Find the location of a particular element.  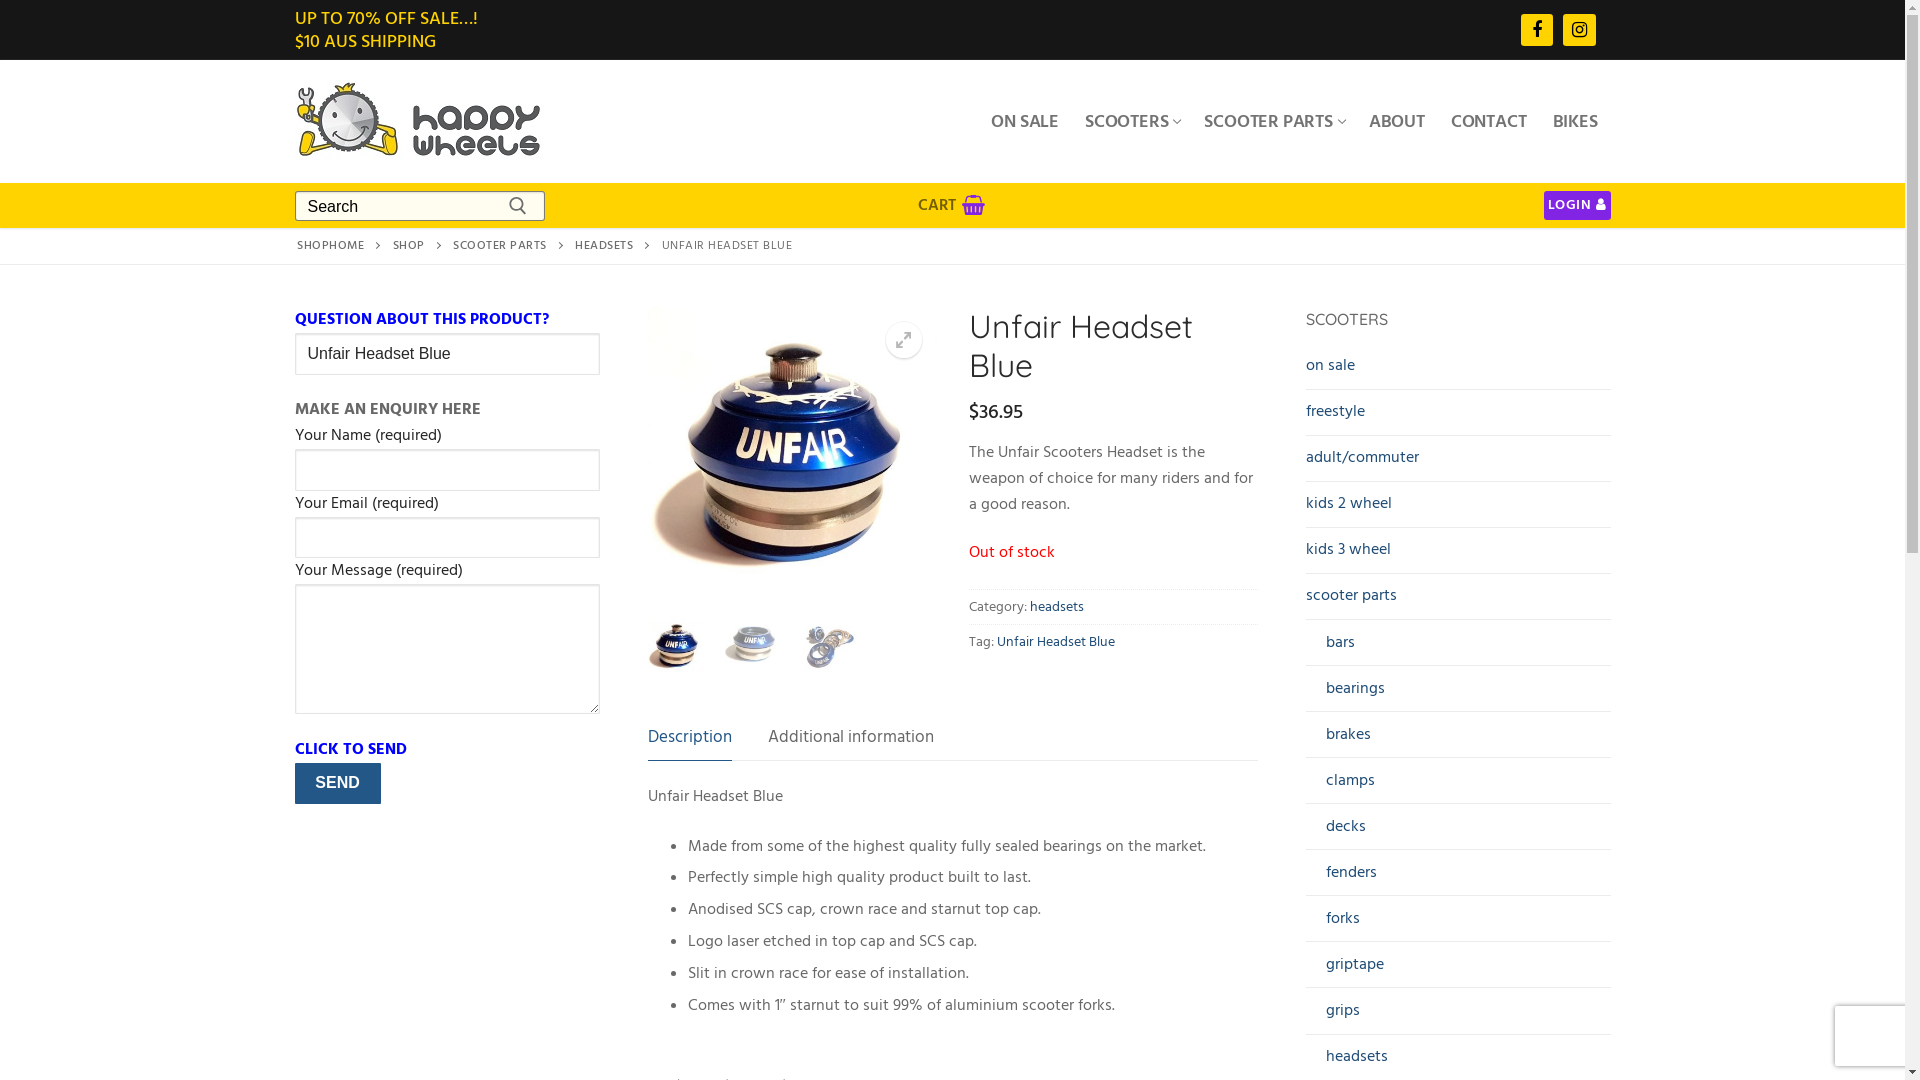

Search for: is located at coordinates (420, 207).